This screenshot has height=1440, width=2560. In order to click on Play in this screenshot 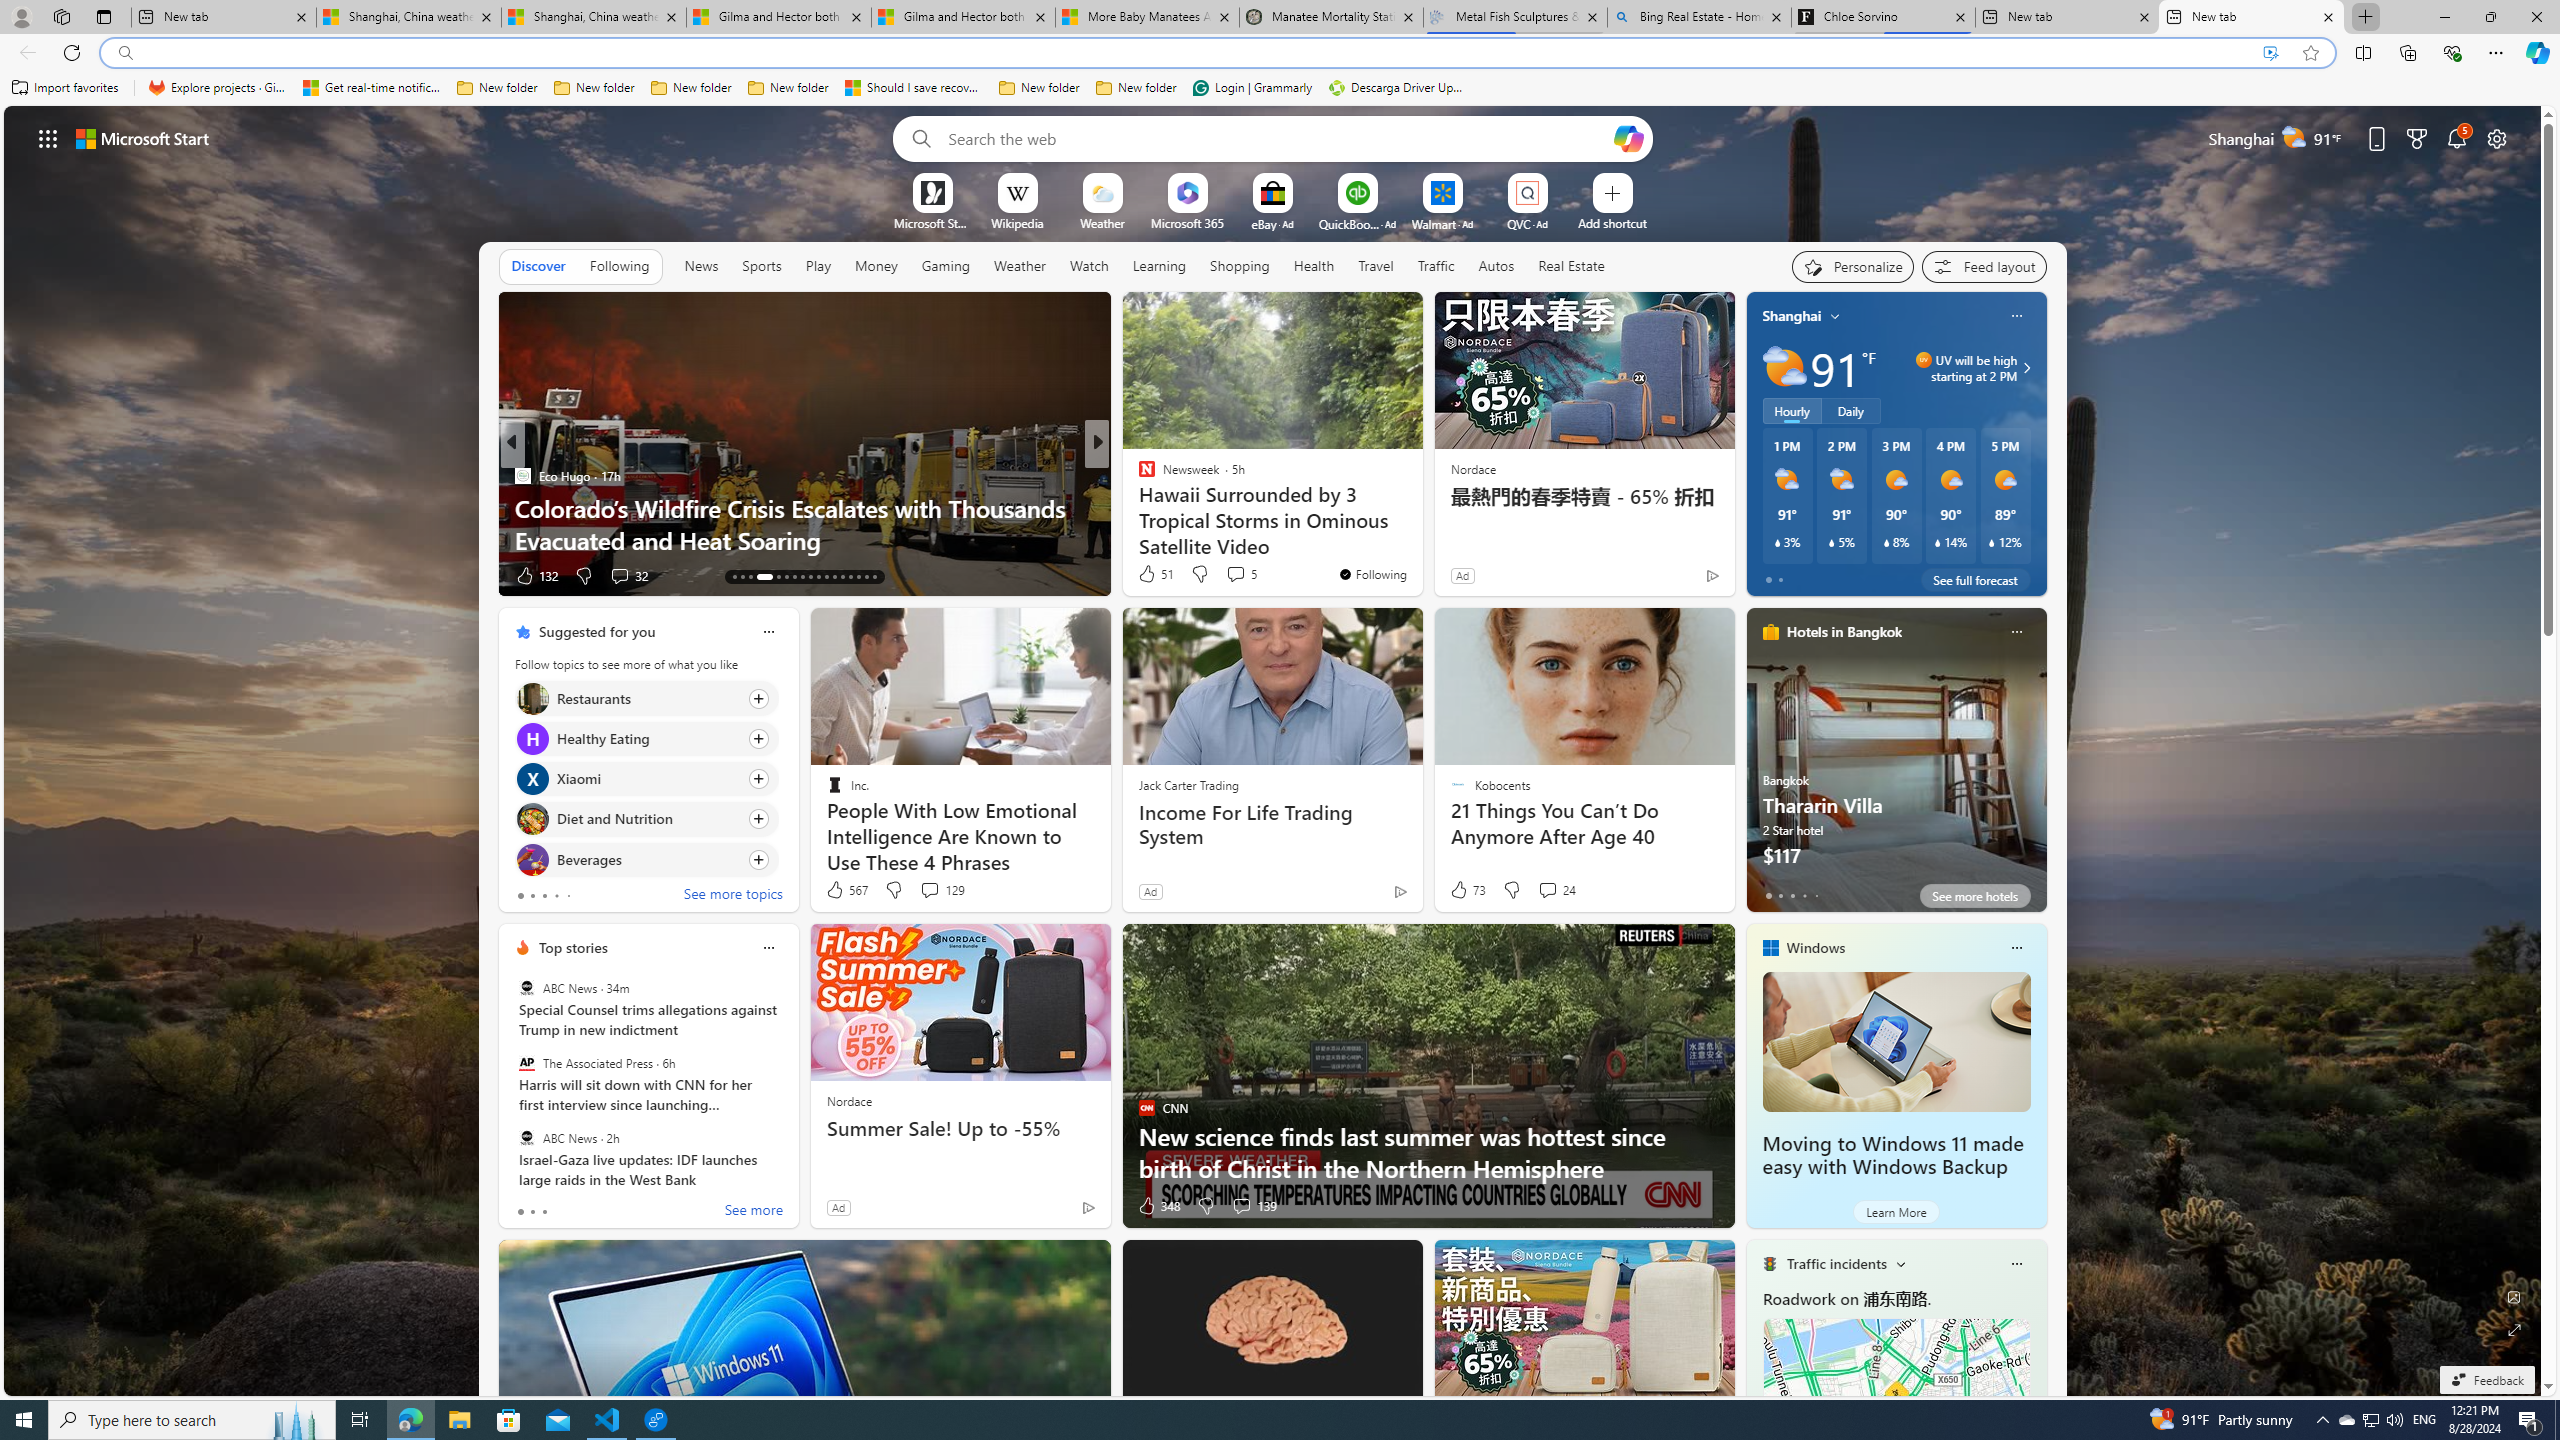, I will do `click(818, 265)`.